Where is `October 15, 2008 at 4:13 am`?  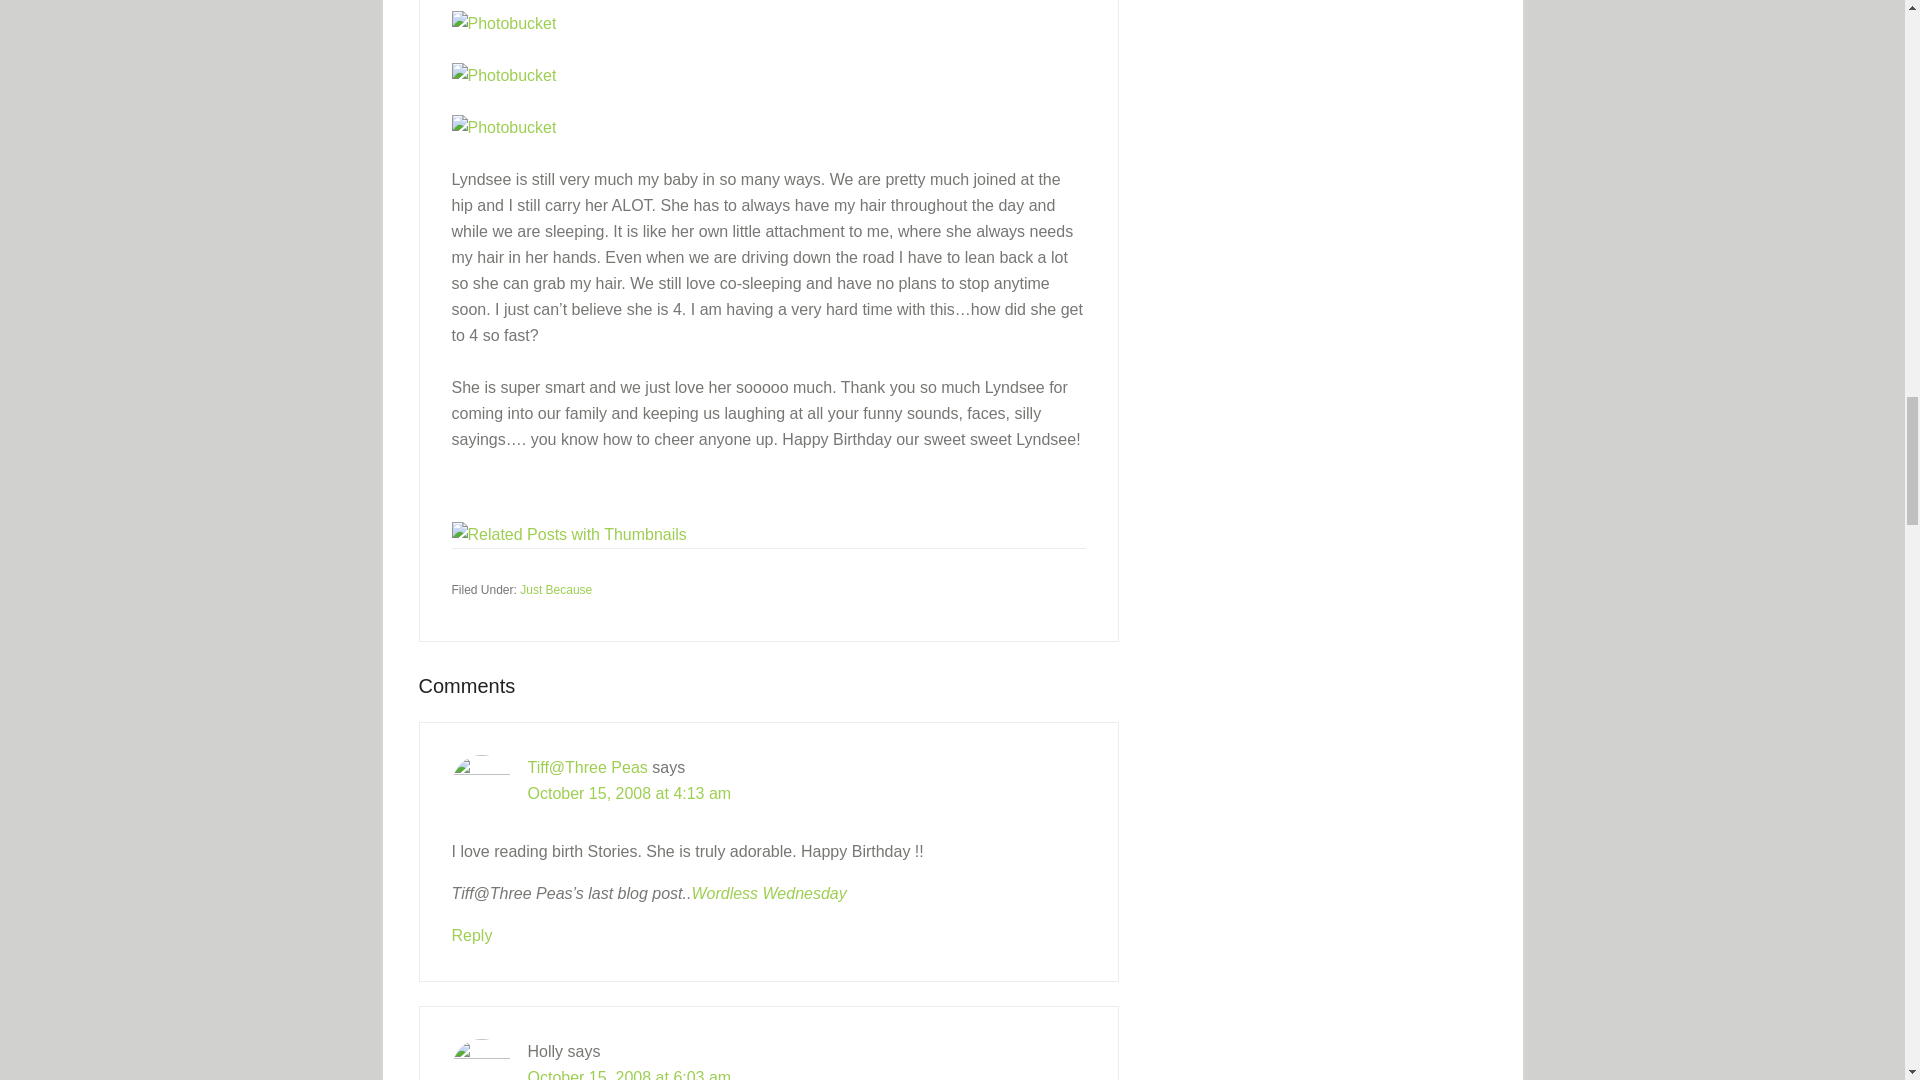 October 15, 2008 at 4:13 am is located at coordinates (630, 792).